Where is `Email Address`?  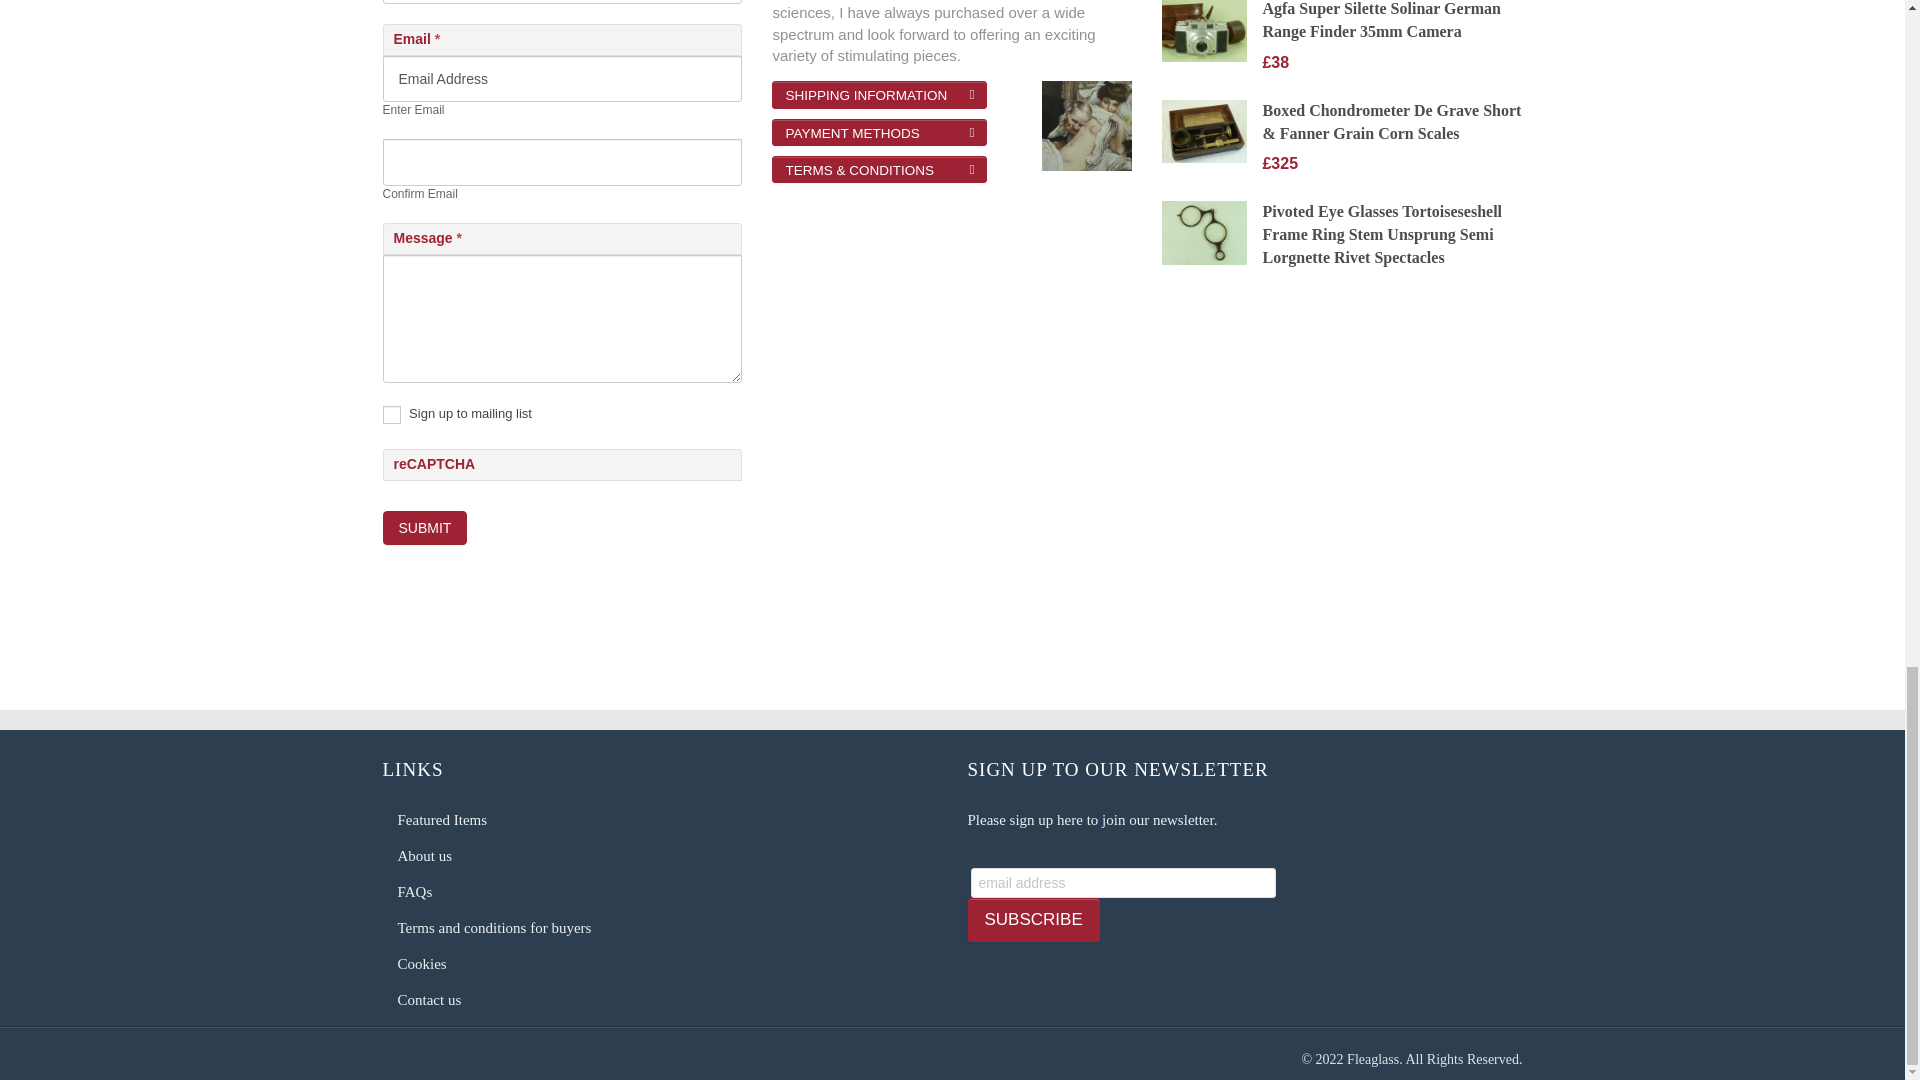
Email Address is located at coordinates (562, 78).